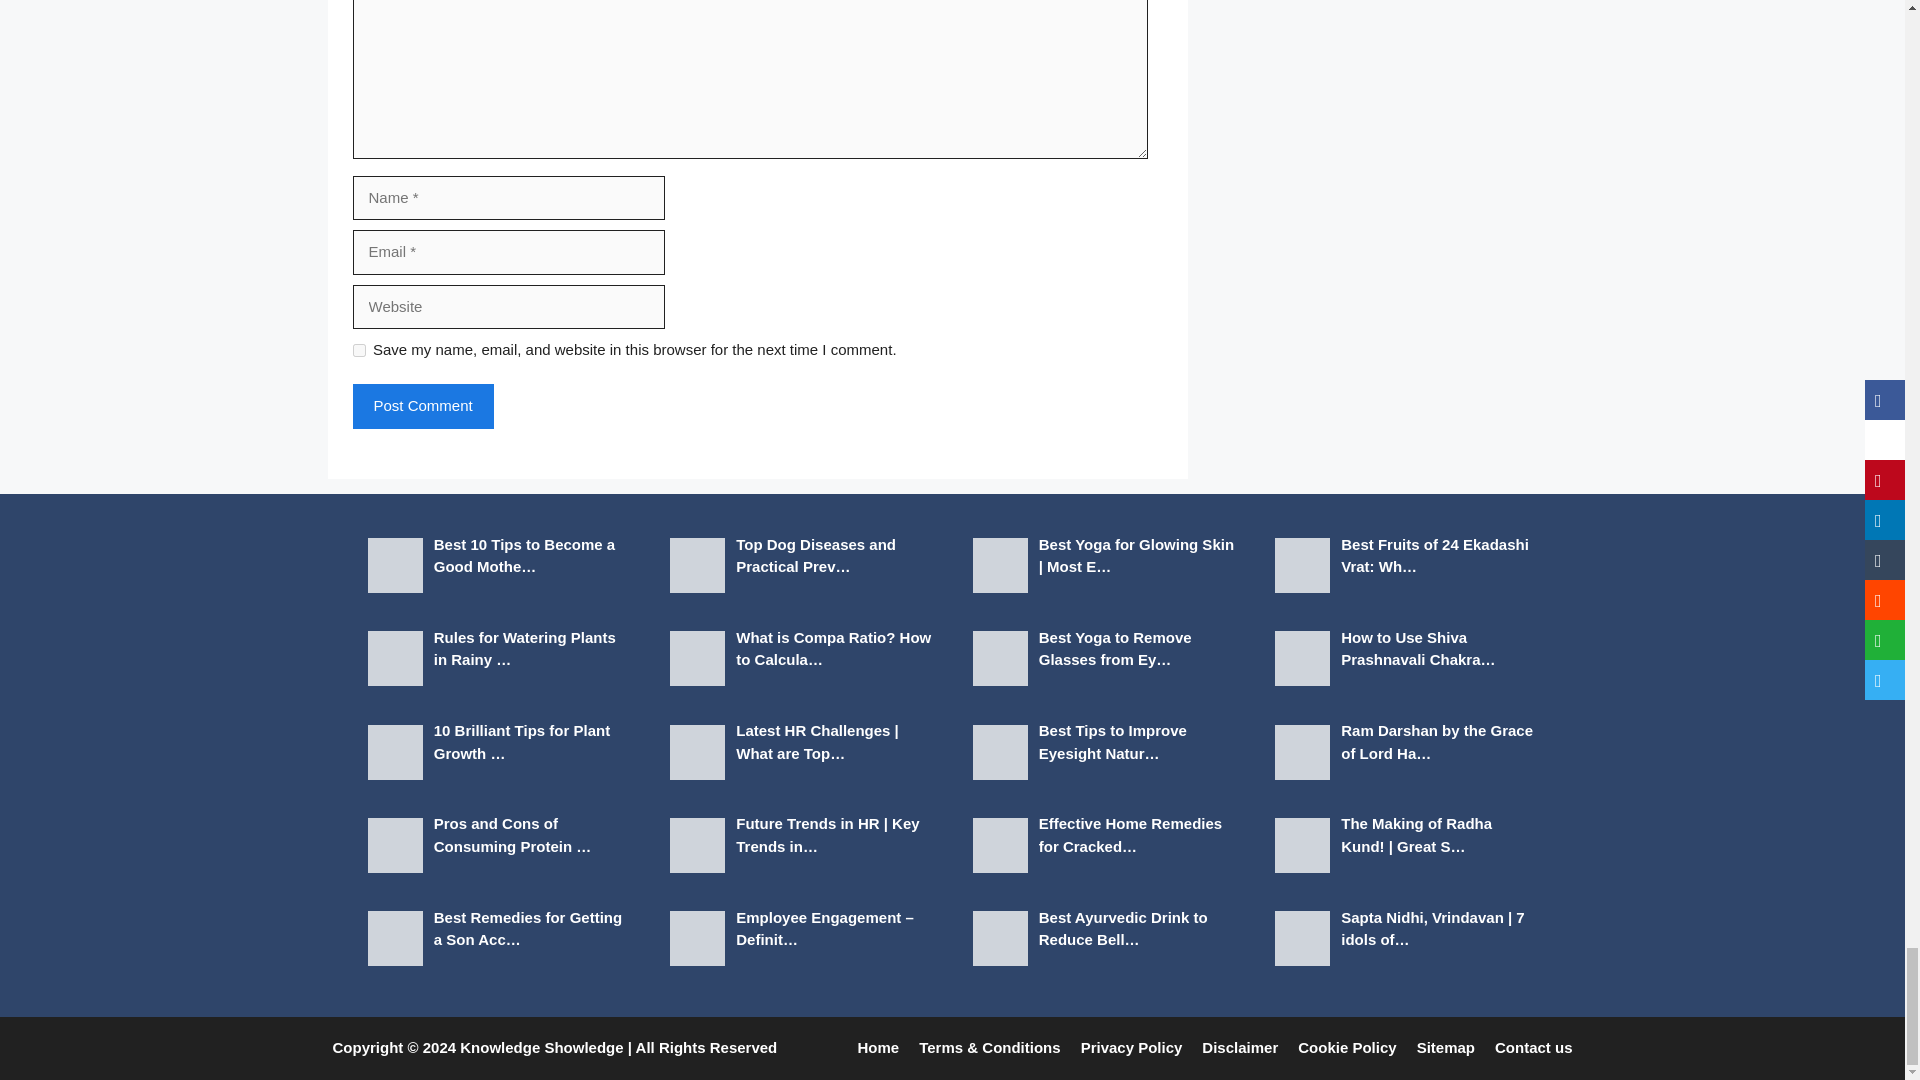 The width and height of the screenshot is (1920, 1080). What do you see at coordinates (422, 406) in the screenshot?
I see `Post Comment` at bounding box center [422, 406].